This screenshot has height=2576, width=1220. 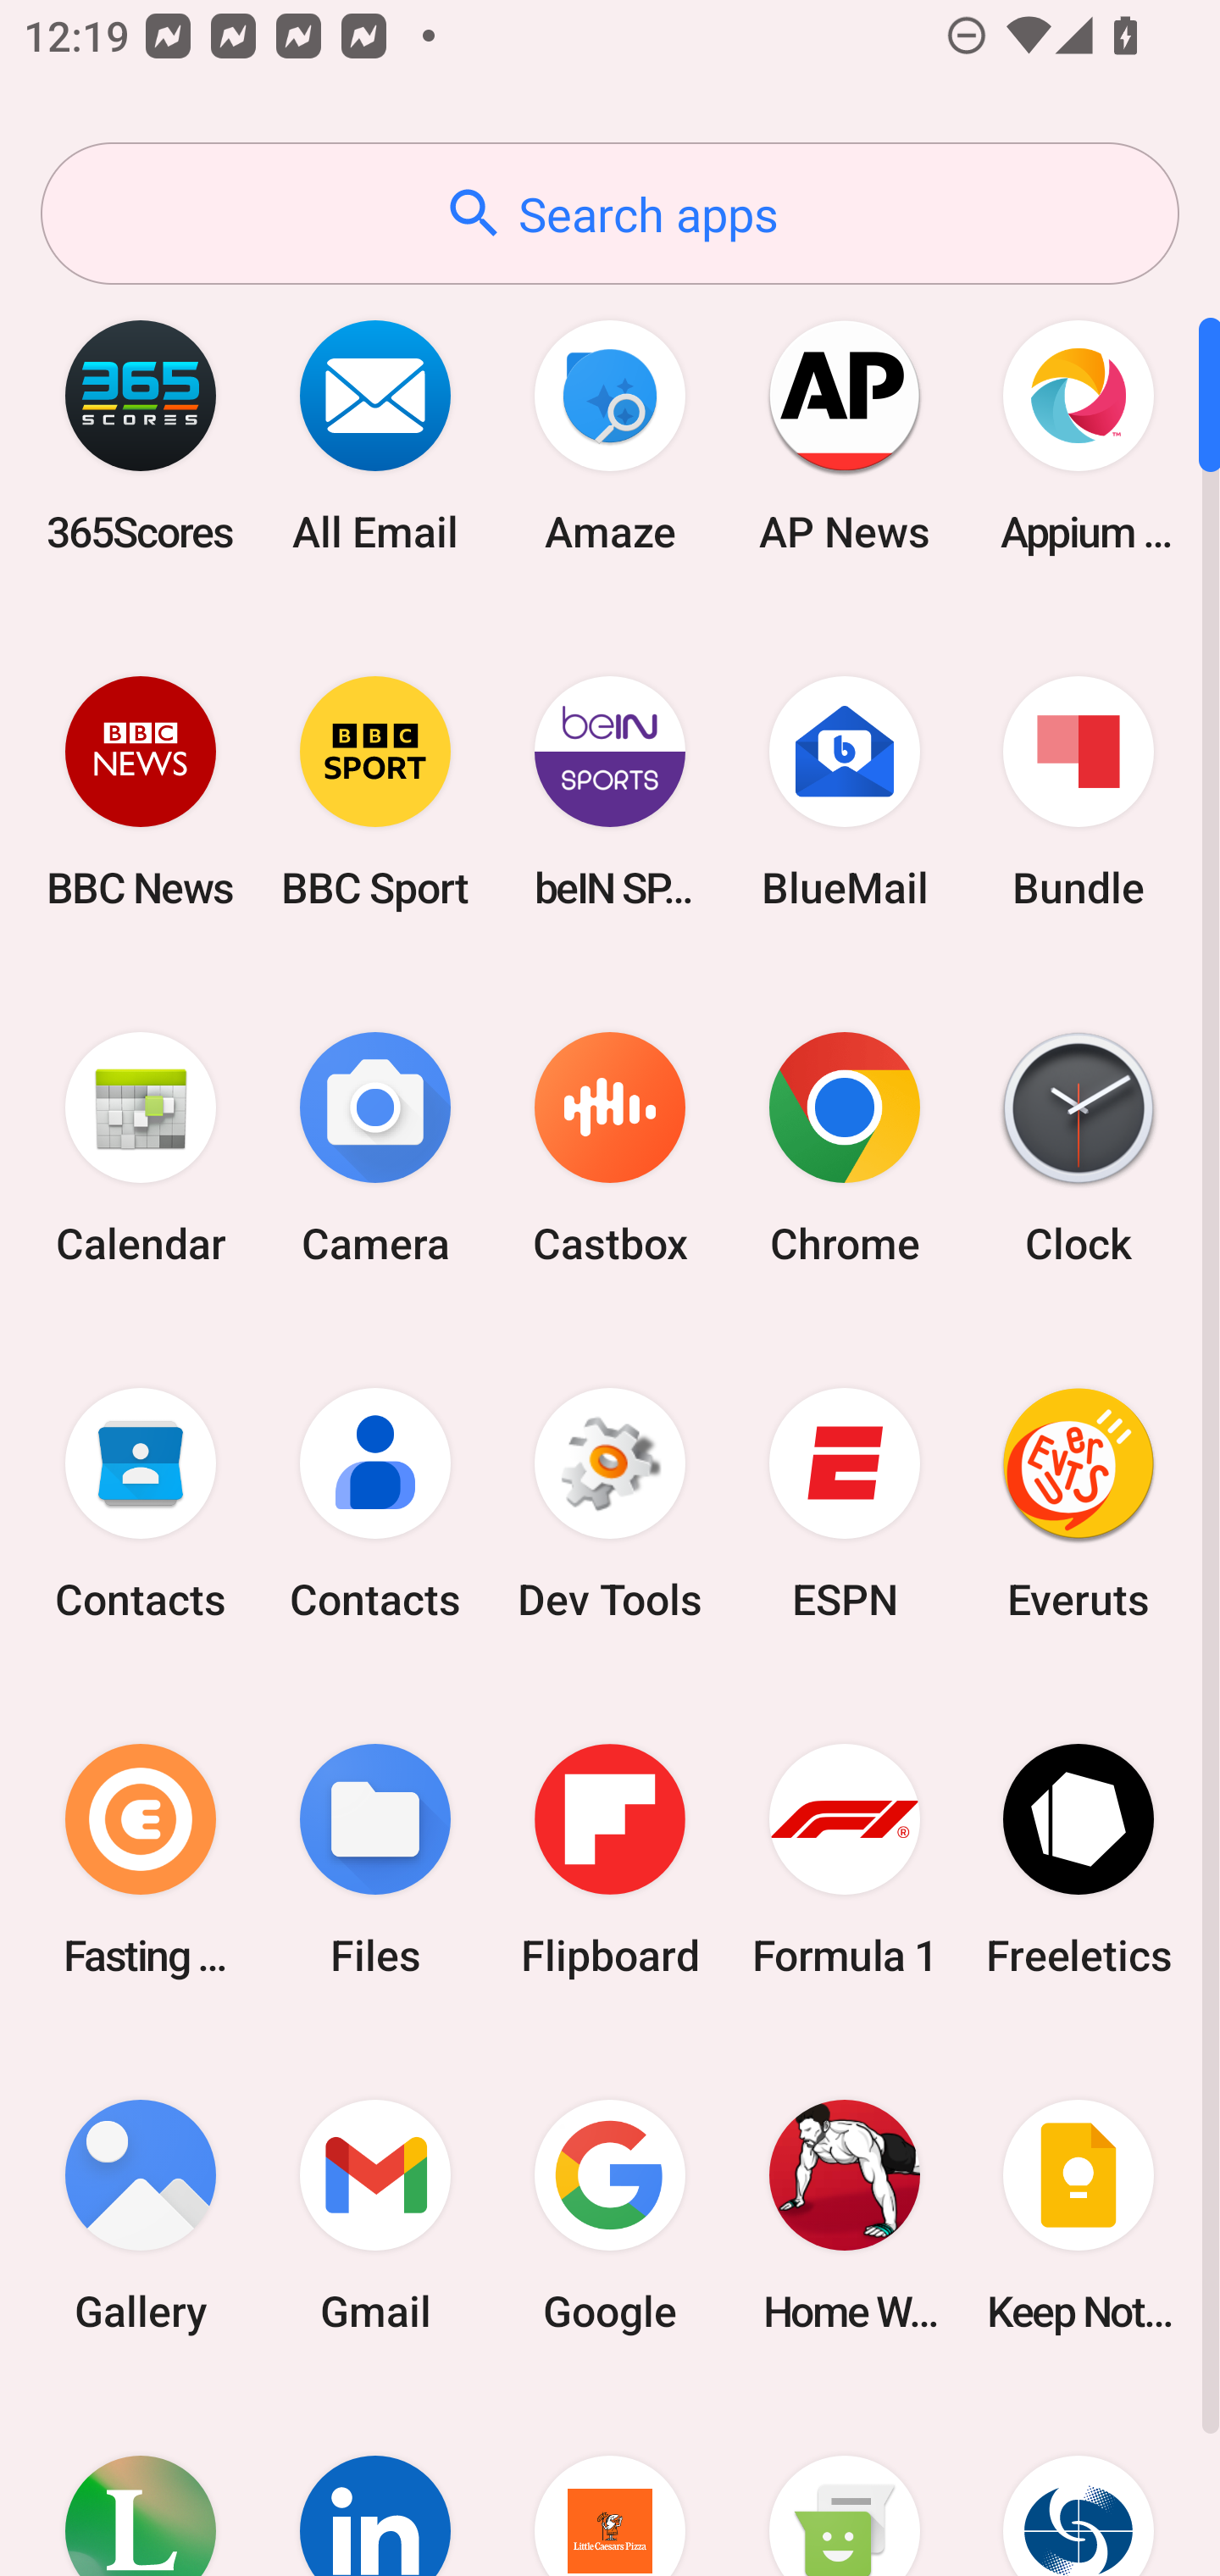 What do you see at coordinates (1079, 1859) in the screenshot?
I see `Freeletics` at bounding box center [1079, 1859].